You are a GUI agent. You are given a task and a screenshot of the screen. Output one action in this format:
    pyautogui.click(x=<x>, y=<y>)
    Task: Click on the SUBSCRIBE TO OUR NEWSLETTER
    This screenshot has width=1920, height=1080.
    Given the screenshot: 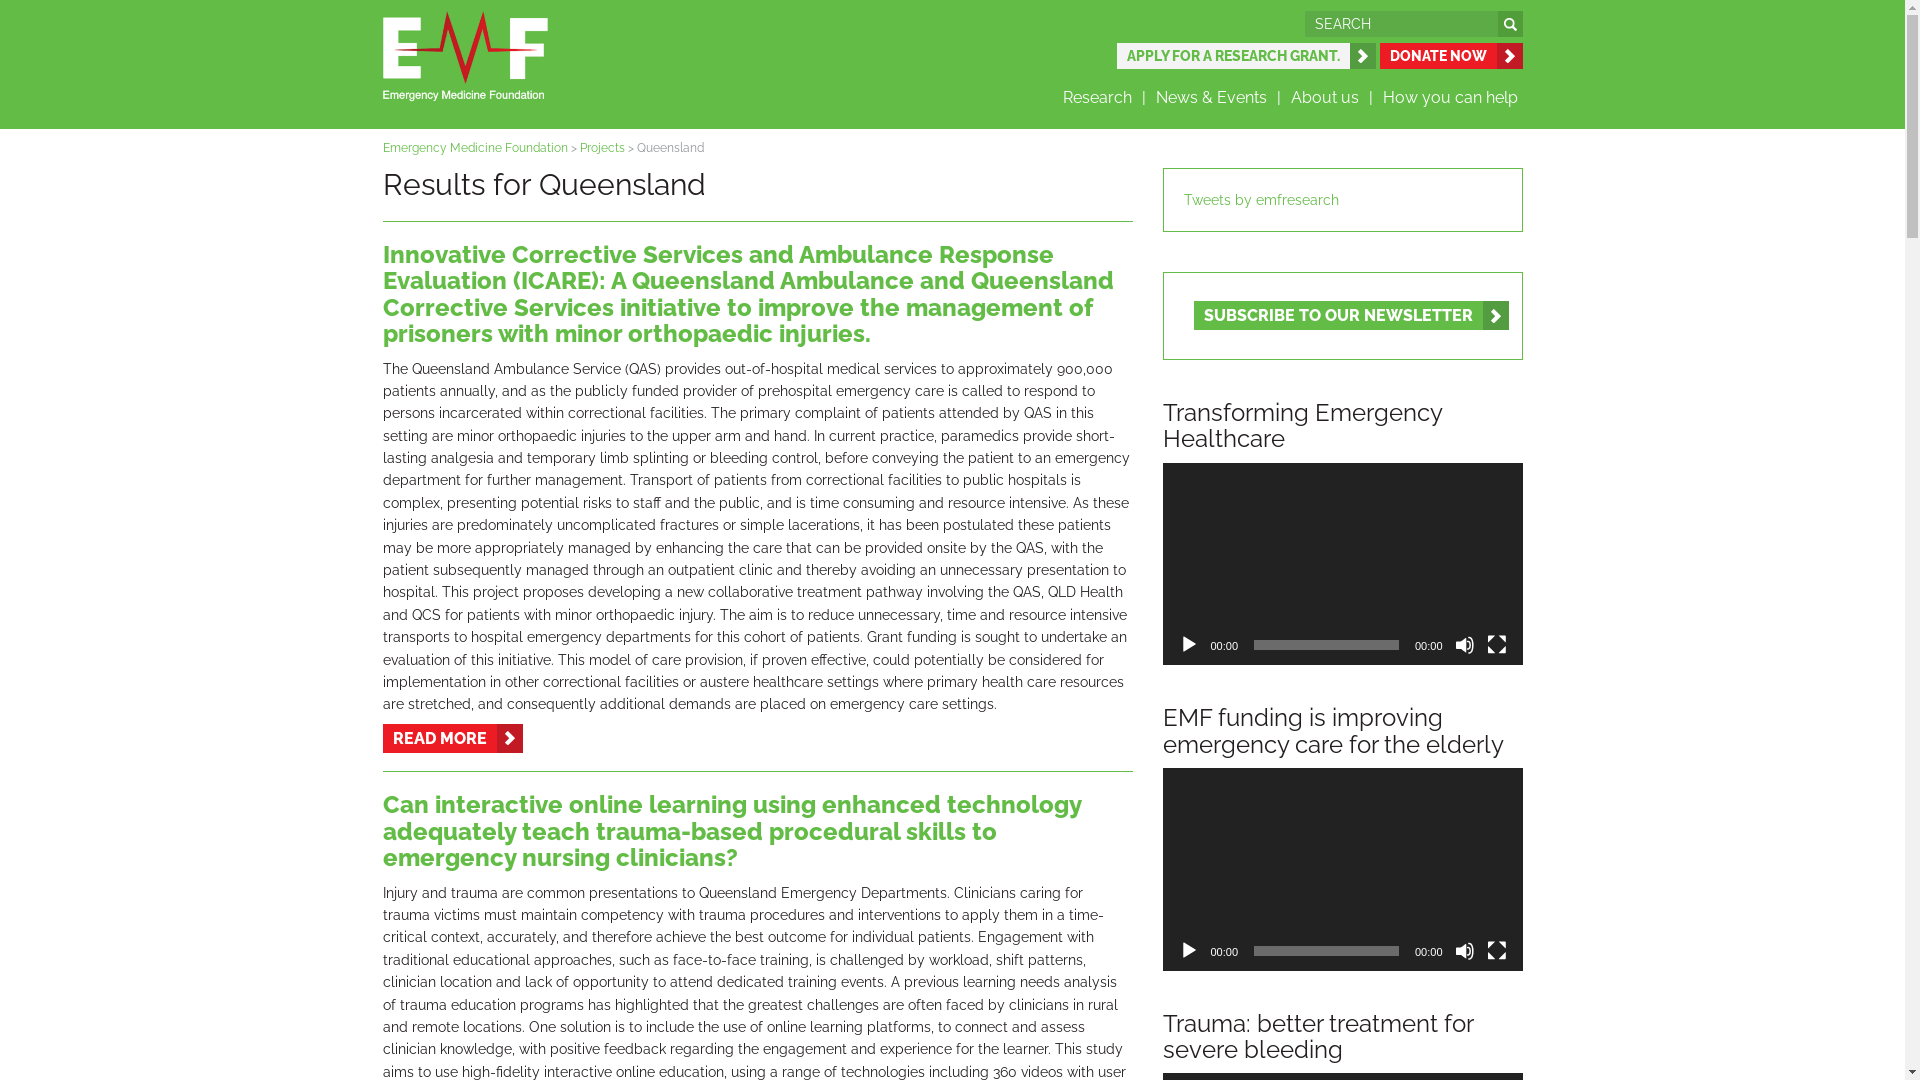 What is the action you would take?
    pyautogui.click(x=1352, y=316)
    